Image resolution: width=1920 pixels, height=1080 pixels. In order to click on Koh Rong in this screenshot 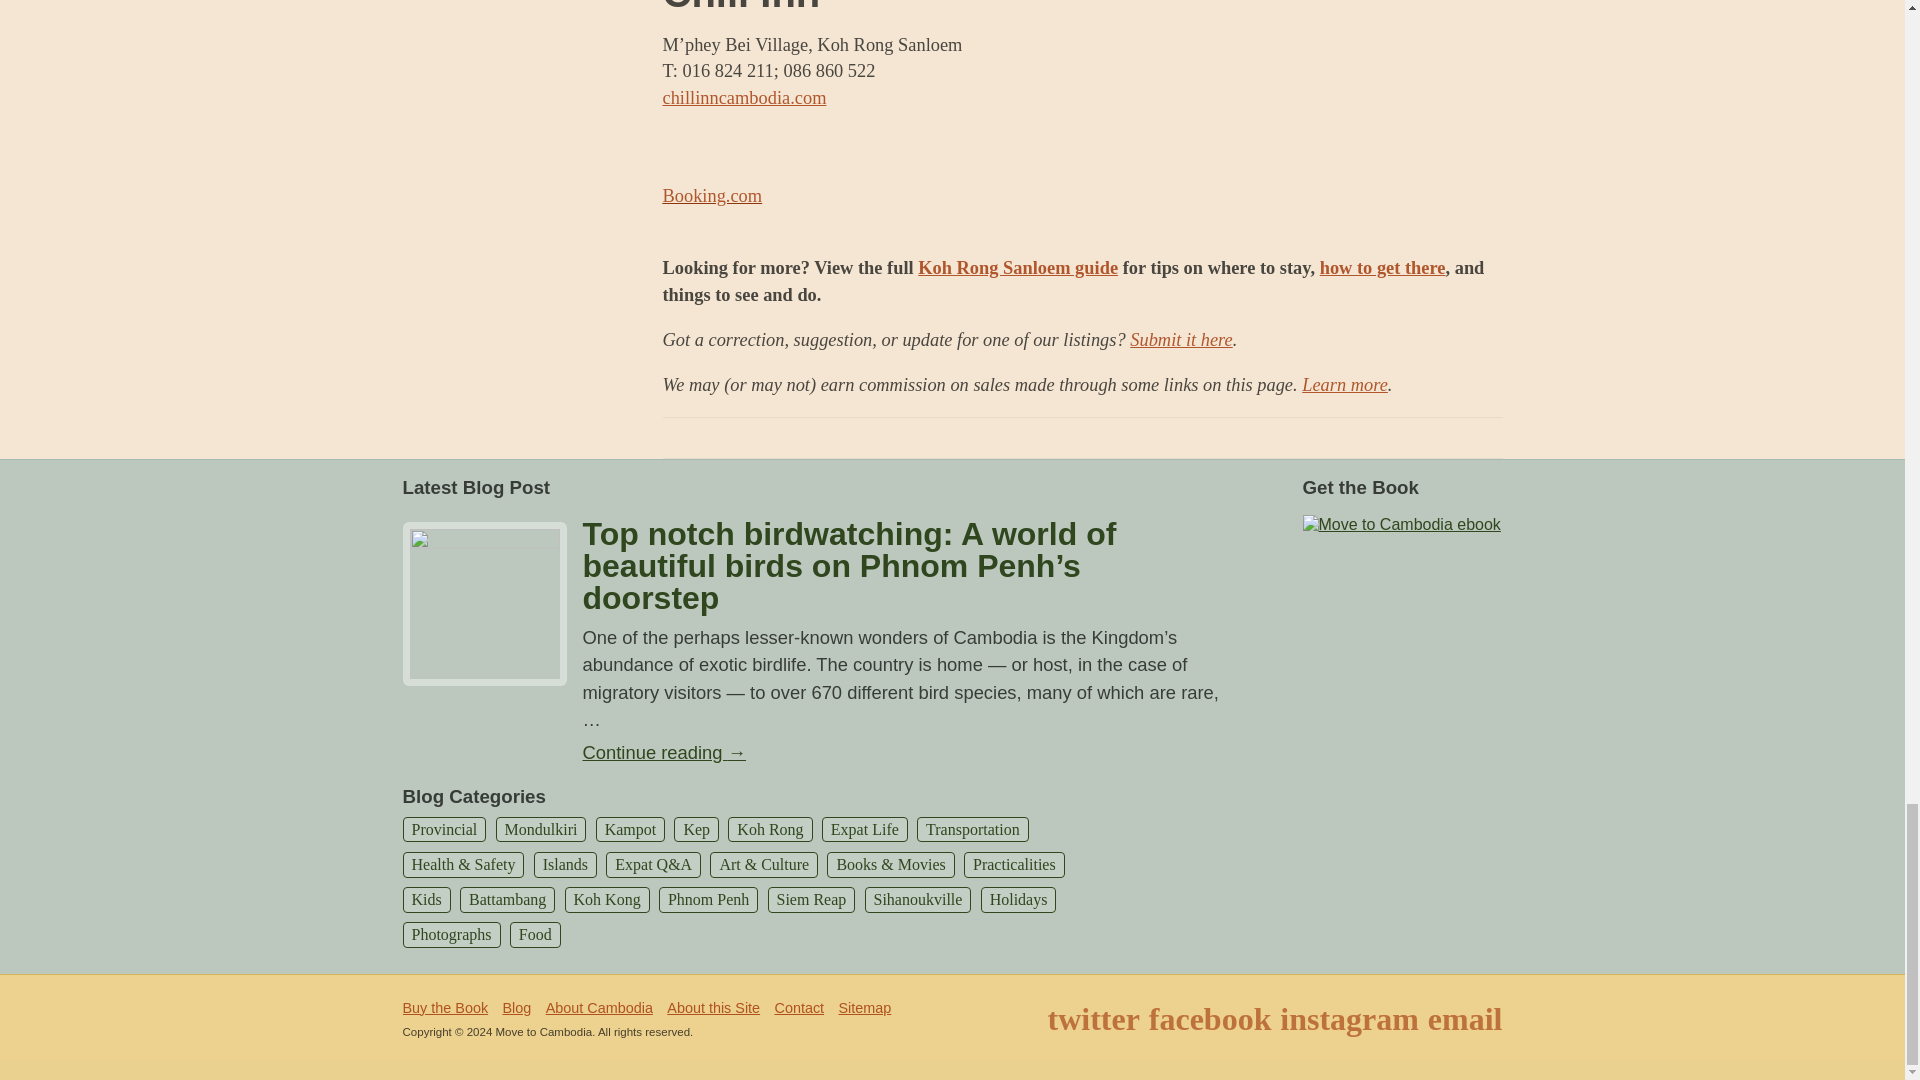, I will do `click(770, 829)`.